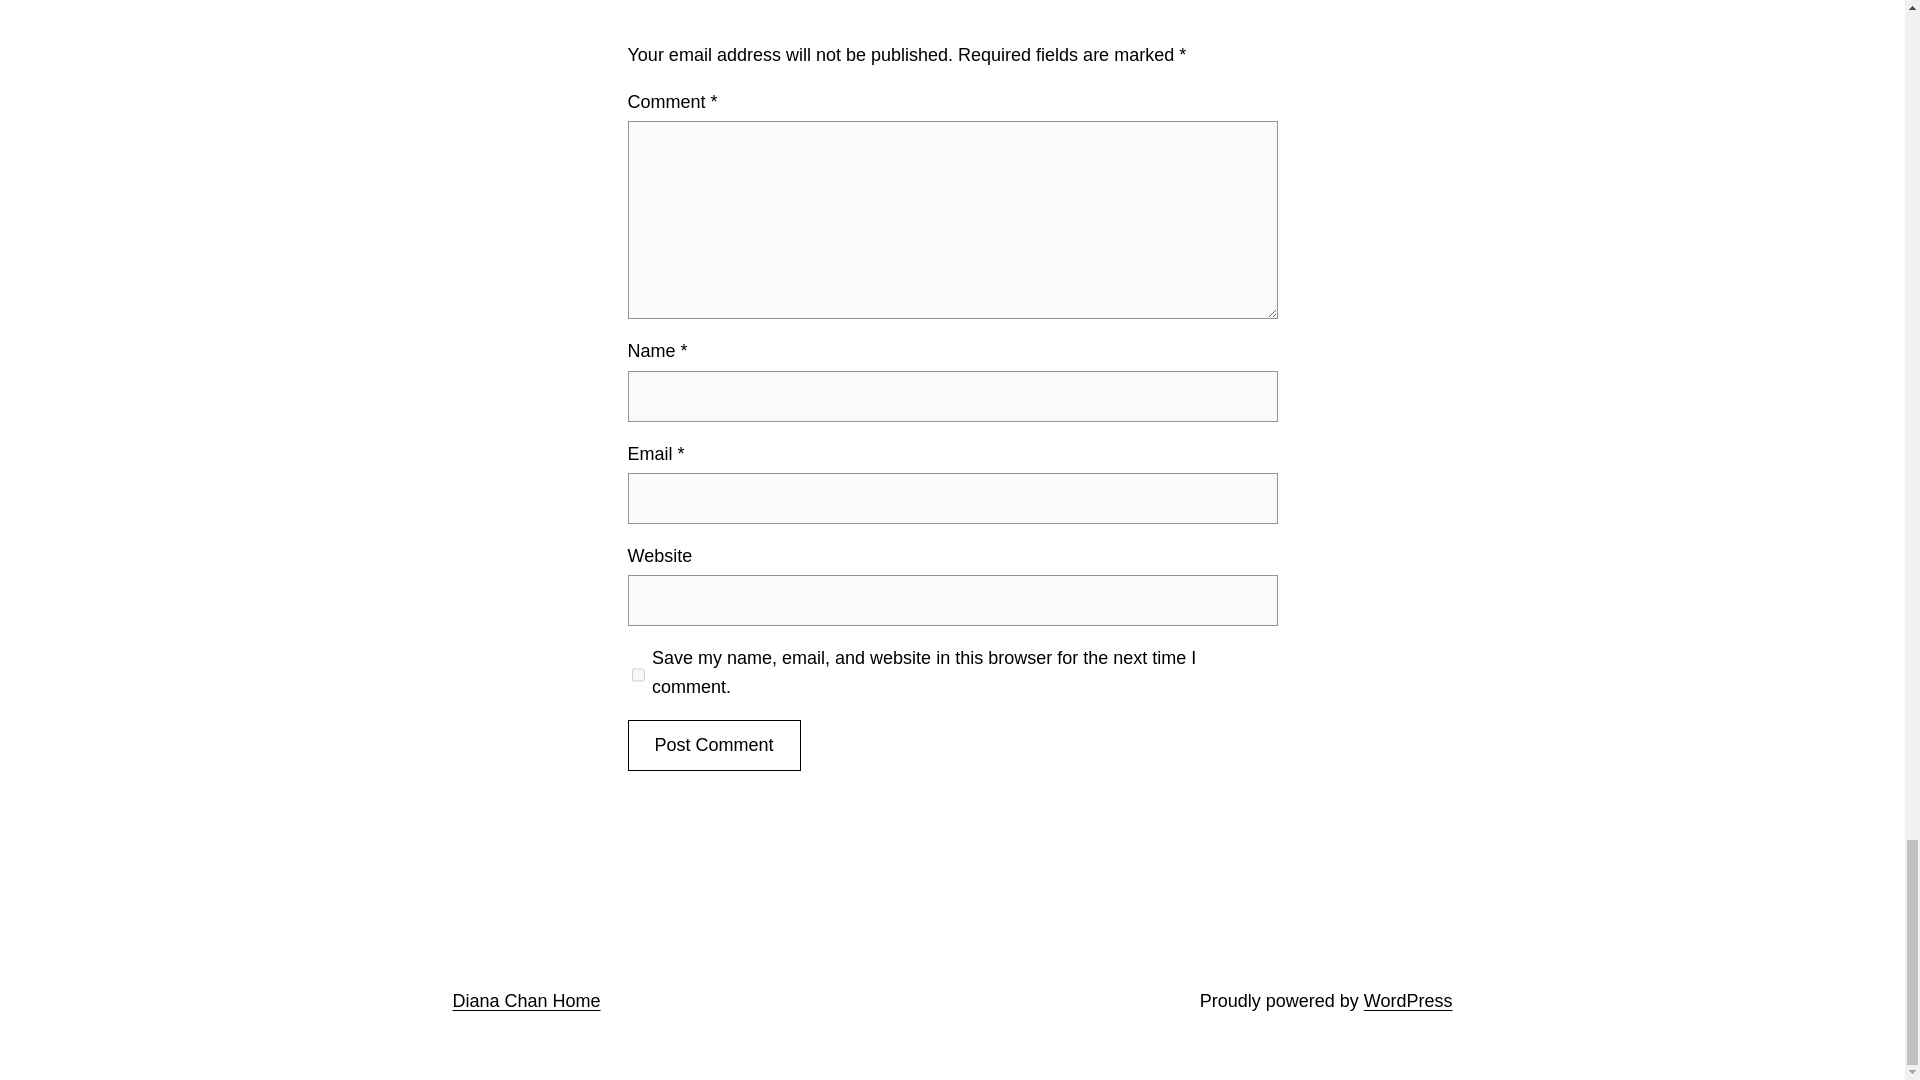  Describe the element at coordinates (1408, 1000) in the screenshot. I see `WordPress` at that location.